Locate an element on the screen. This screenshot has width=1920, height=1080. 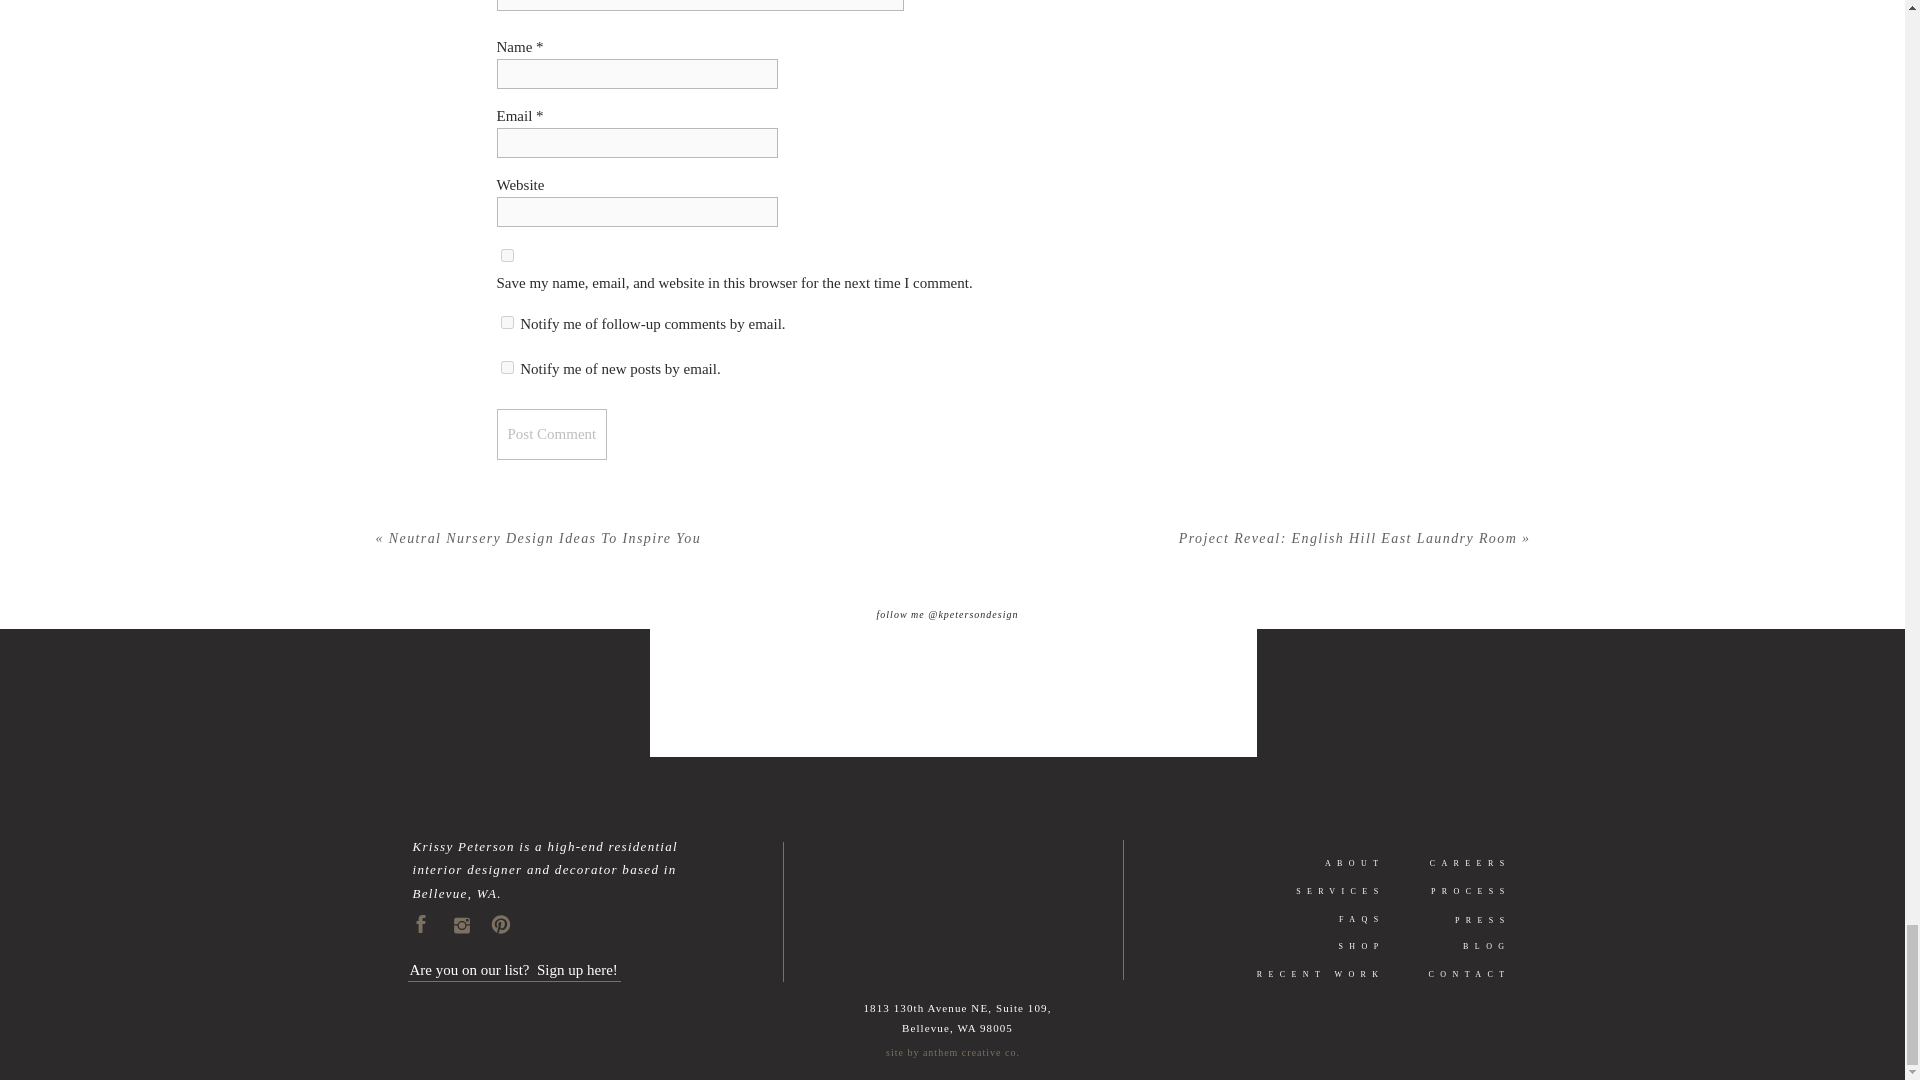
Neutral Nursery Design Ideas To Inspire You is located at coordinates (544, 538).